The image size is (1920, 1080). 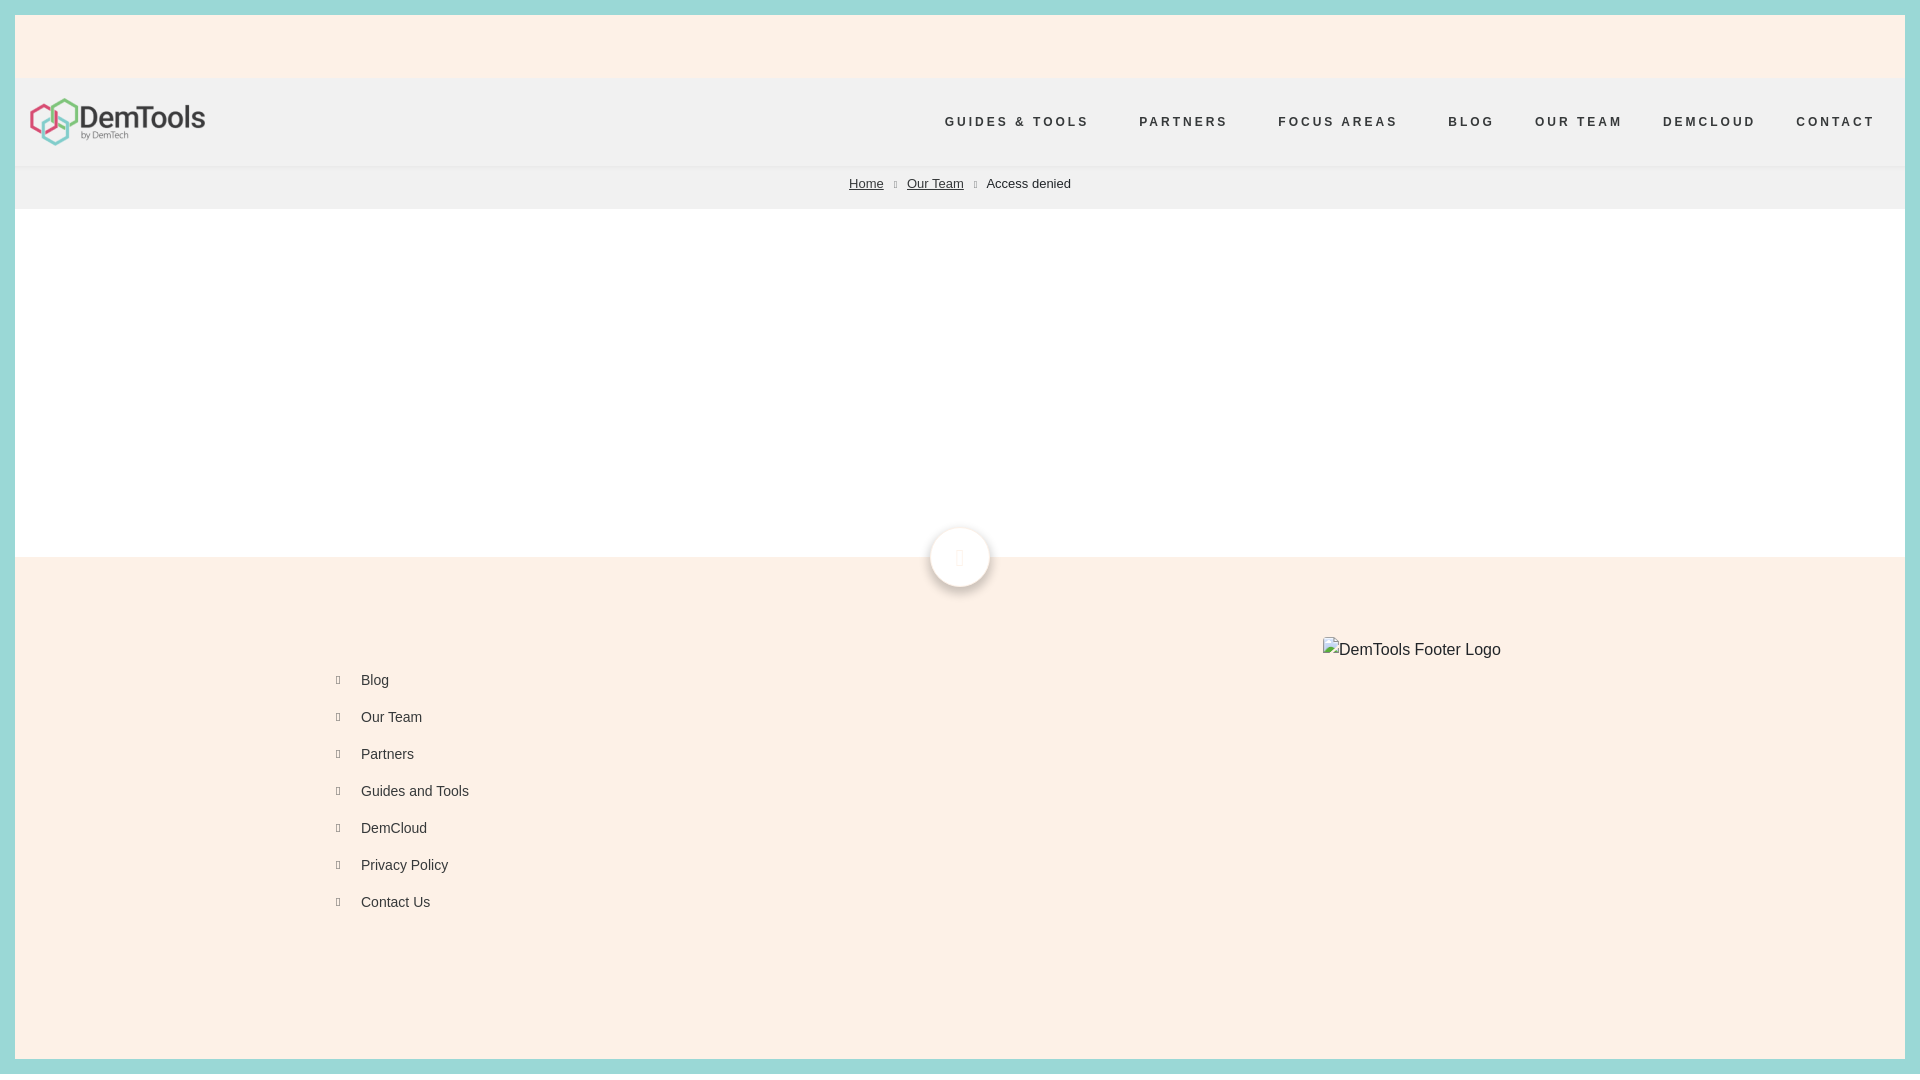 What do you see at coordinates (1188, 122) in the screenshot?
I see `PARTNERS` at bounding box center [1188, 122].